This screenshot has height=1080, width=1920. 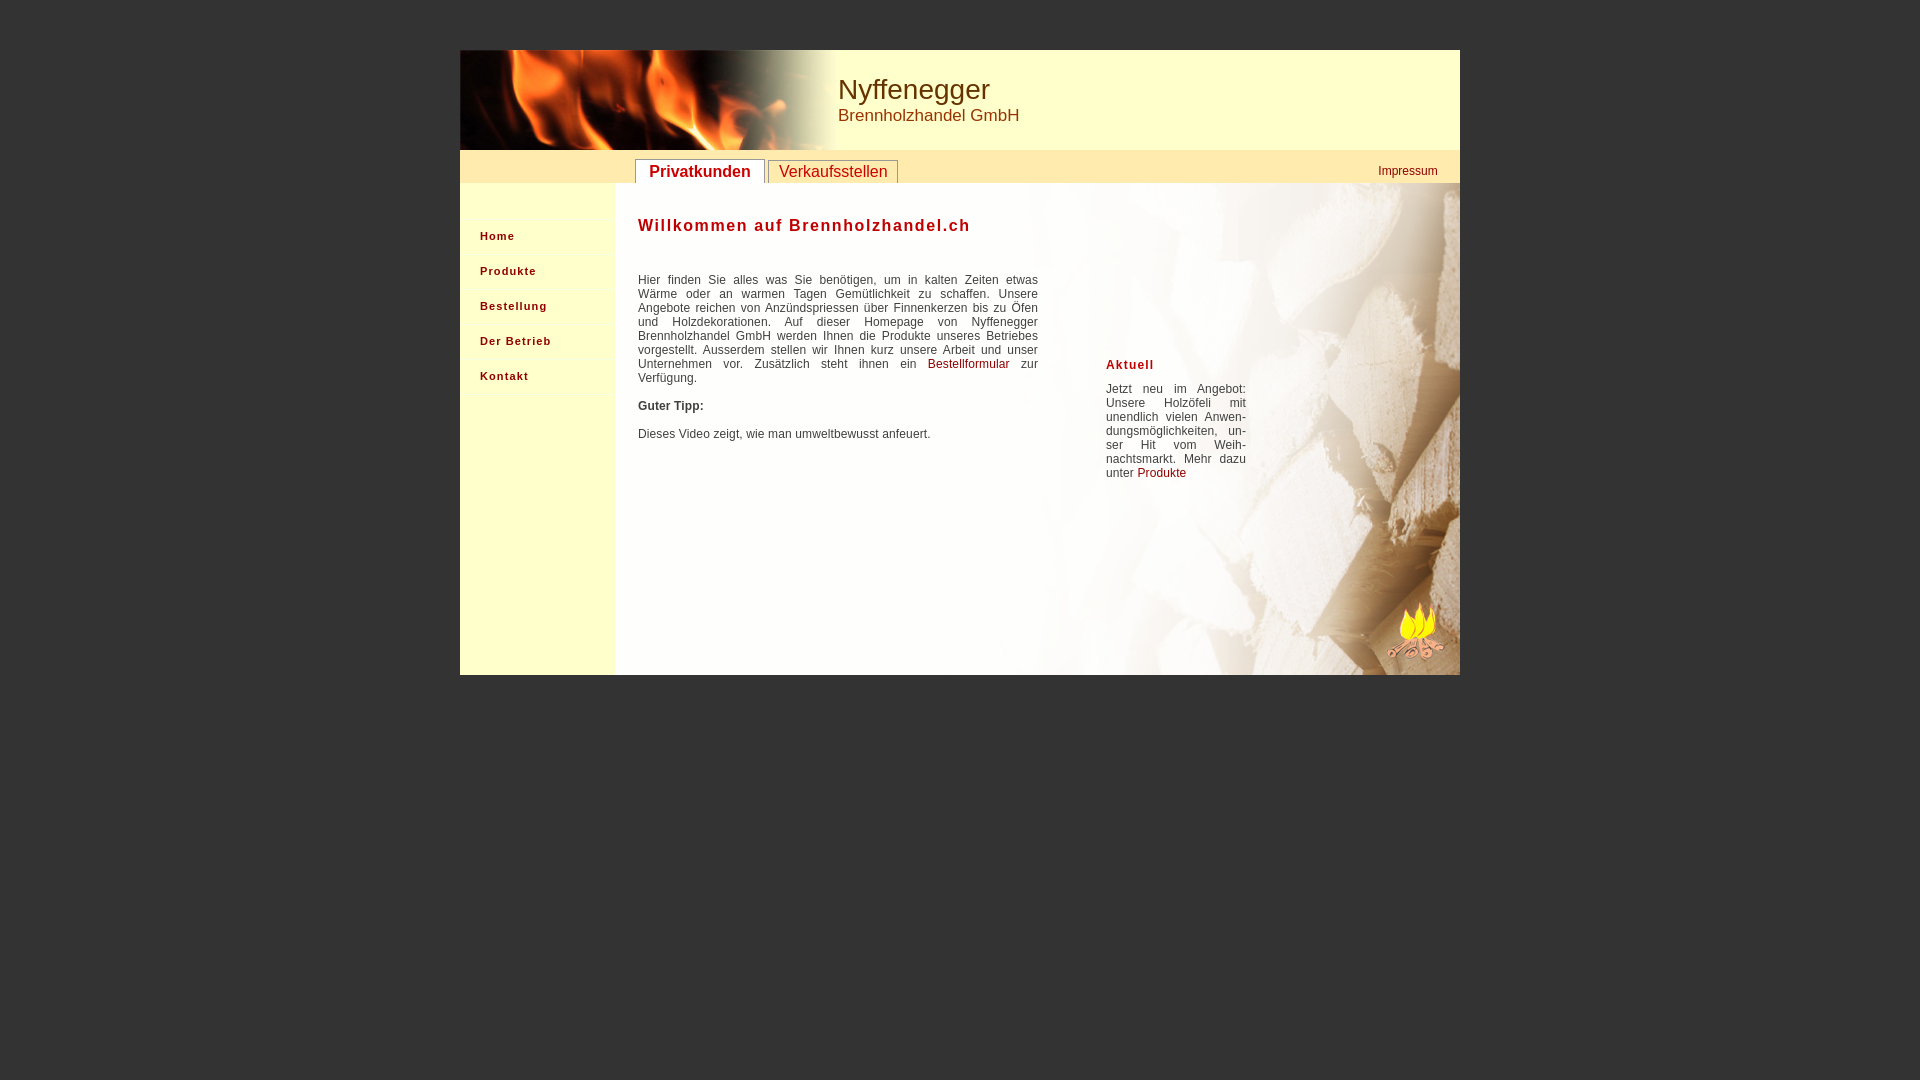 I want to click on Der Betrieb, so click(x=538, y=342).